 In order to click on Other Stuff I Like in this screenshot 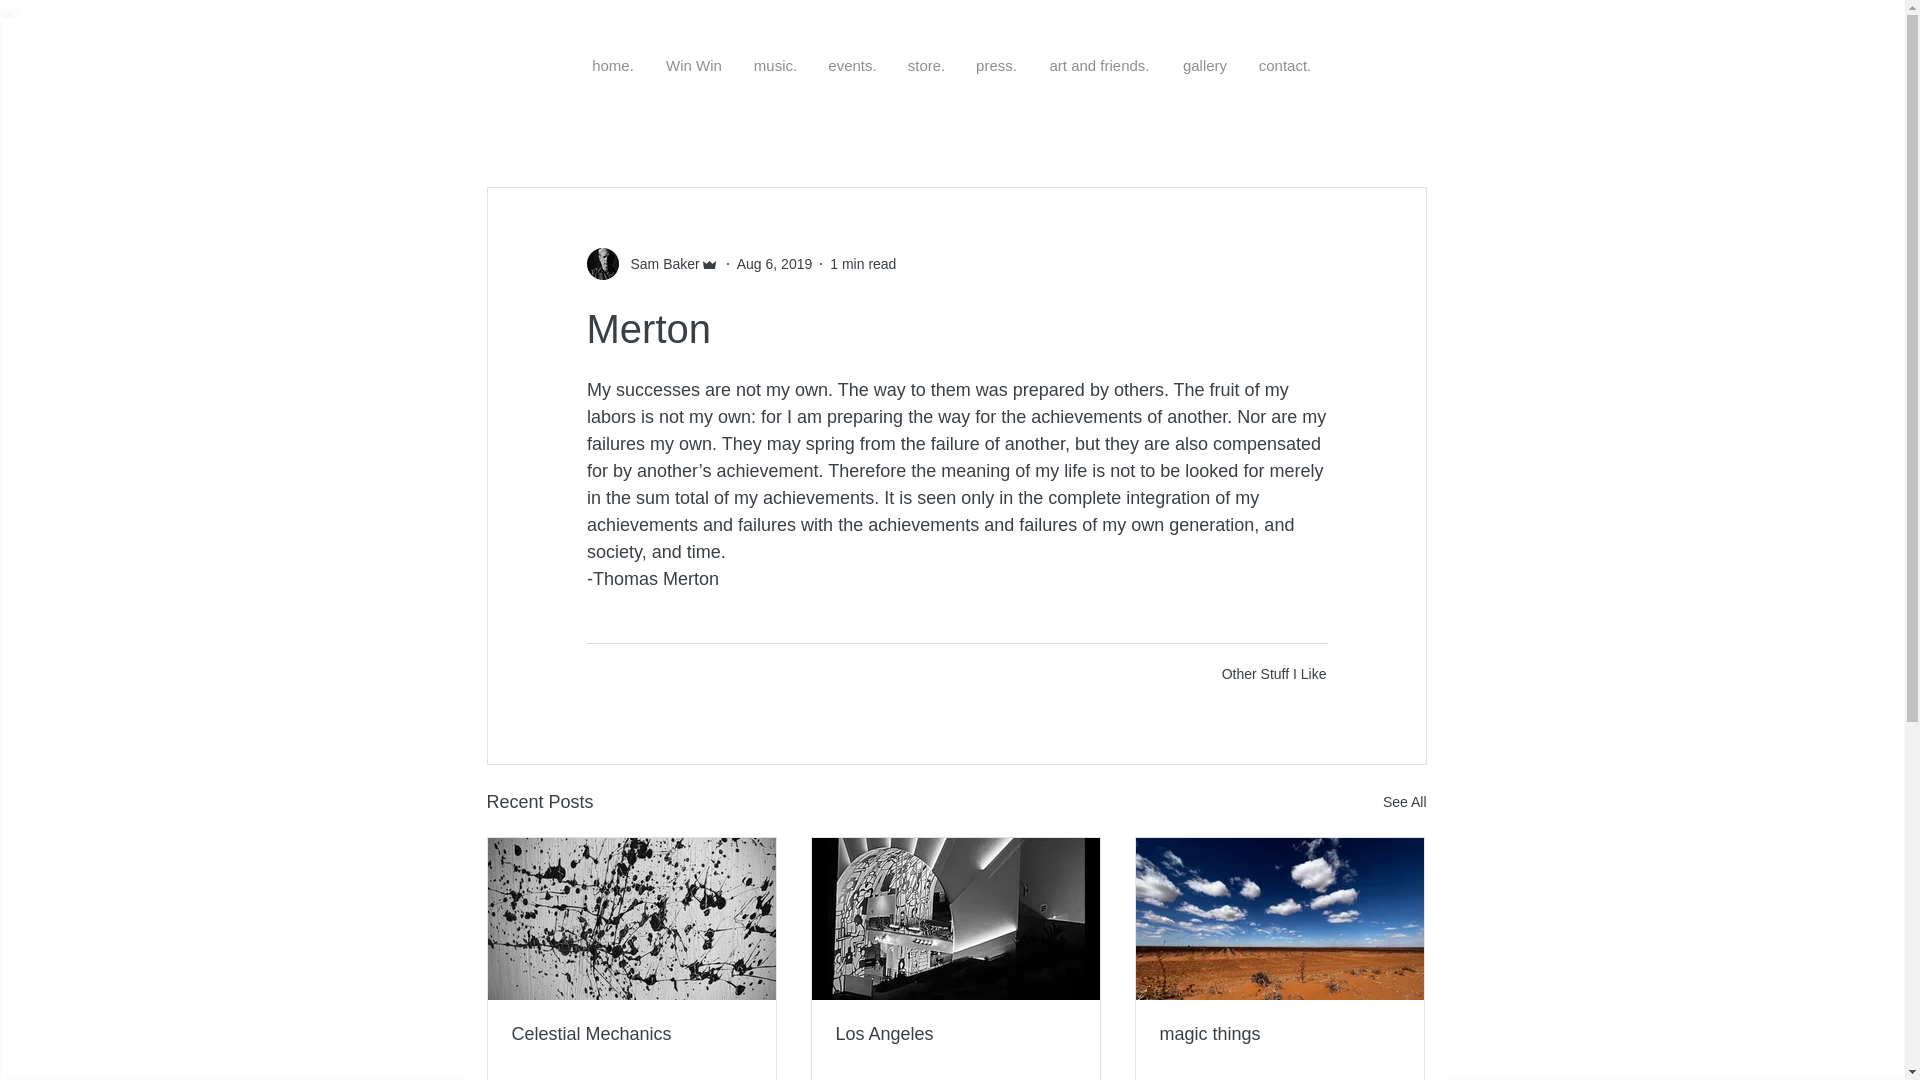, I will do `click(1274, 674)`.